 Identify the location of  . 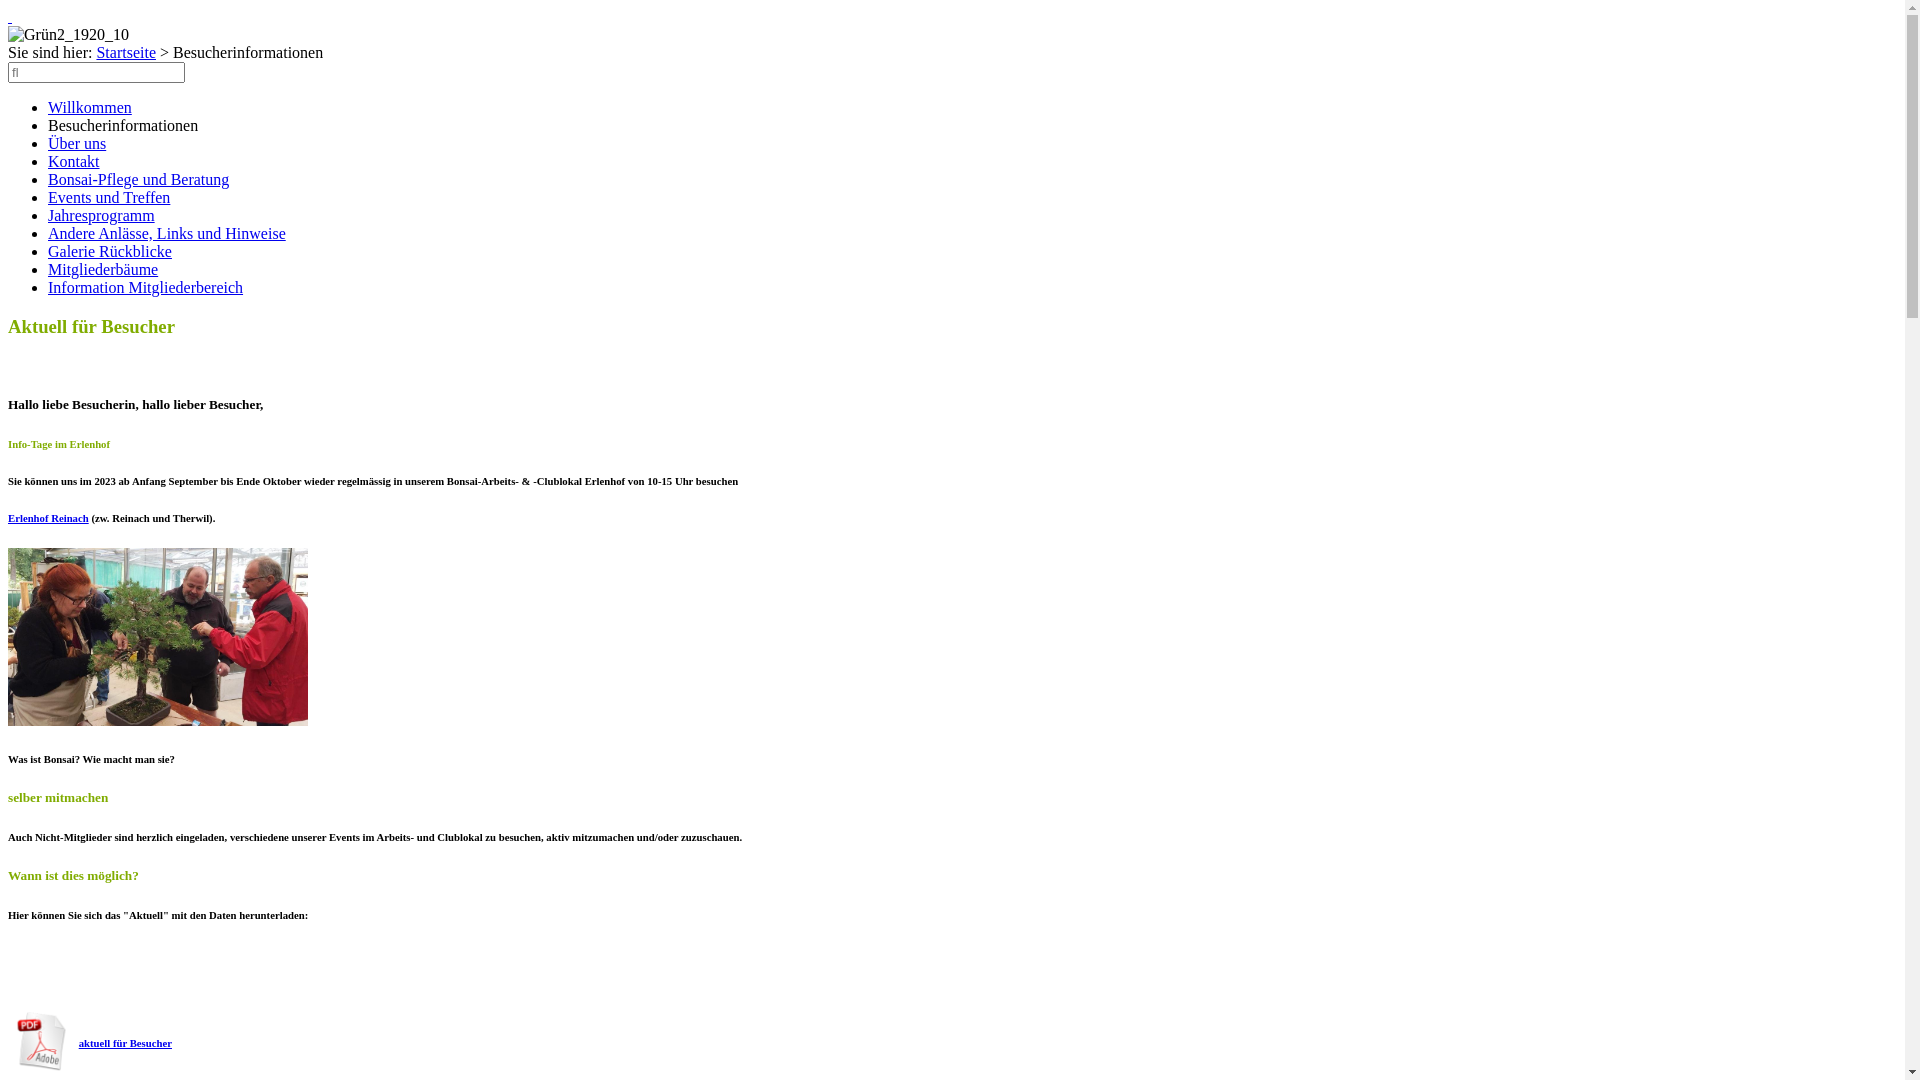
(10, 16).